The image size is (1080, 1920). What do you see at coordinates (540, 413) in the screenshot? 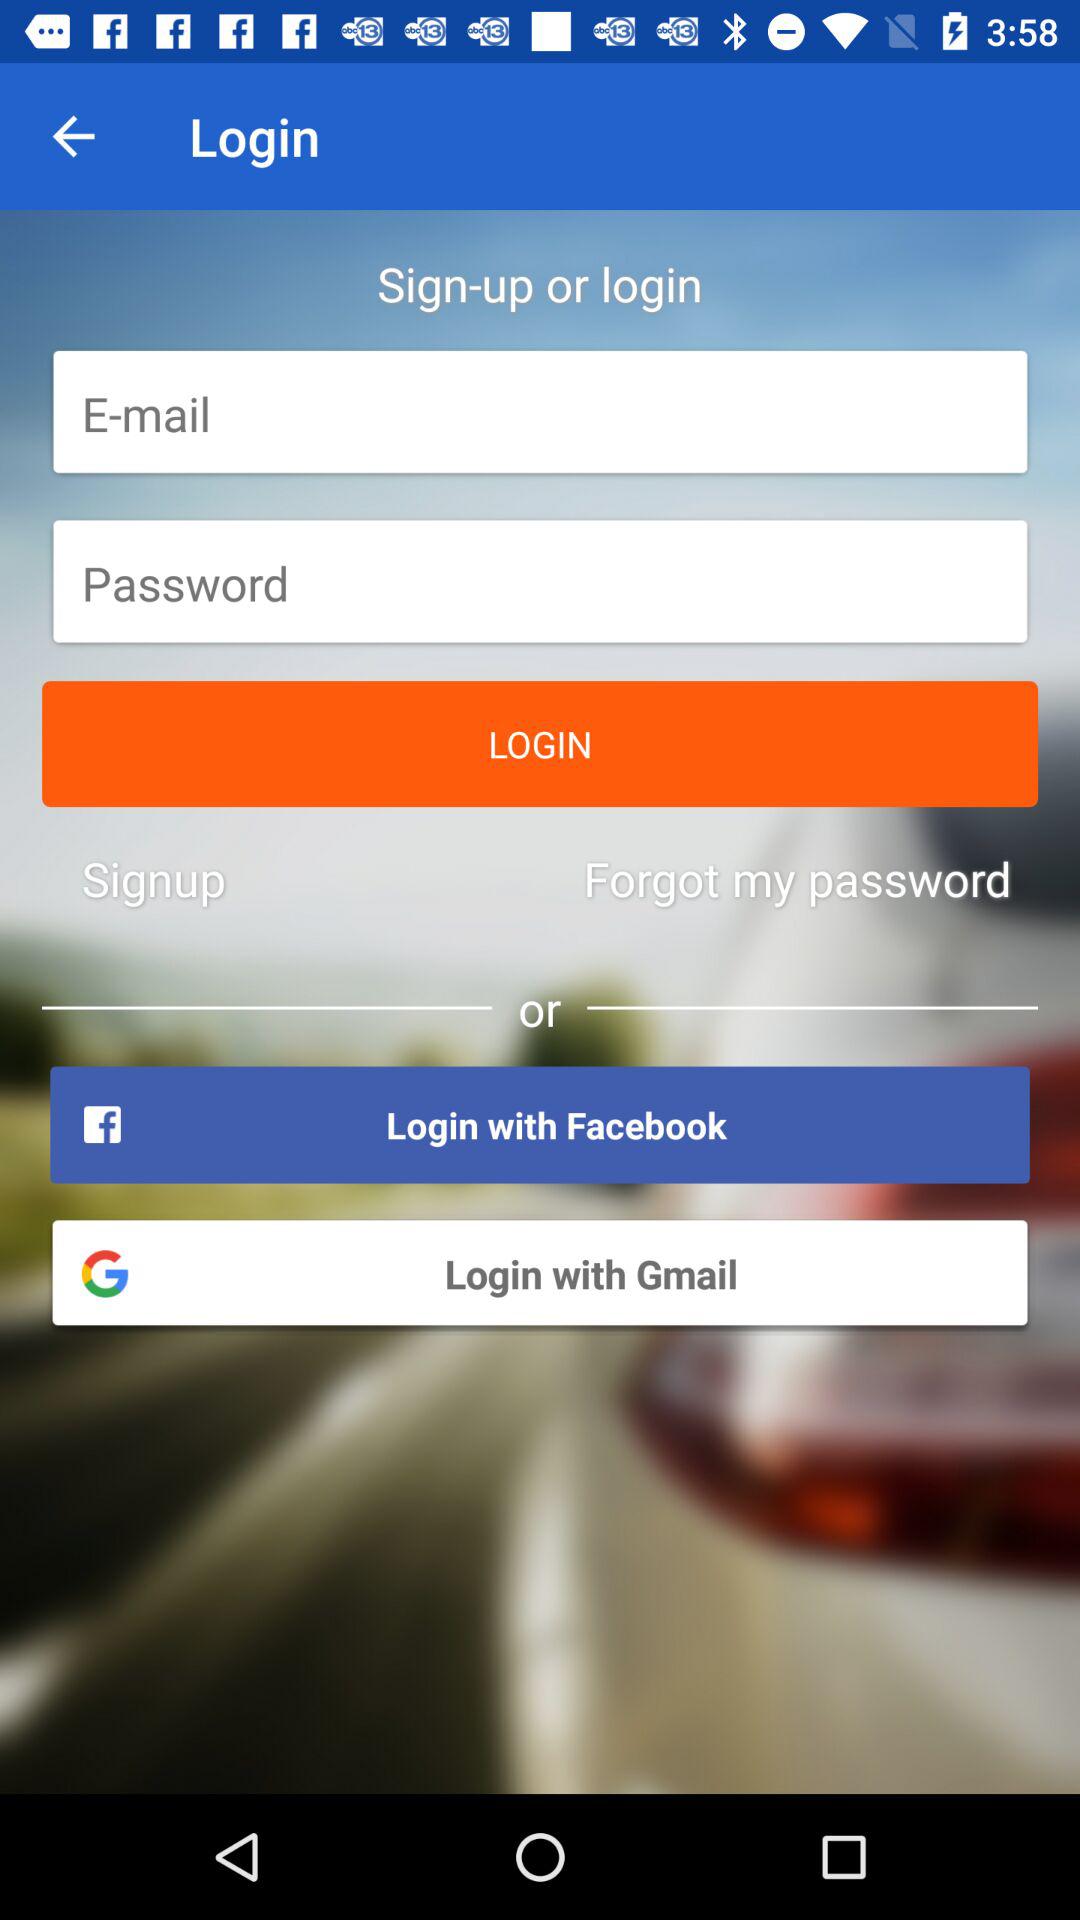
I see `select the icon below the sign up or icon` at bounding box center [540, 413].